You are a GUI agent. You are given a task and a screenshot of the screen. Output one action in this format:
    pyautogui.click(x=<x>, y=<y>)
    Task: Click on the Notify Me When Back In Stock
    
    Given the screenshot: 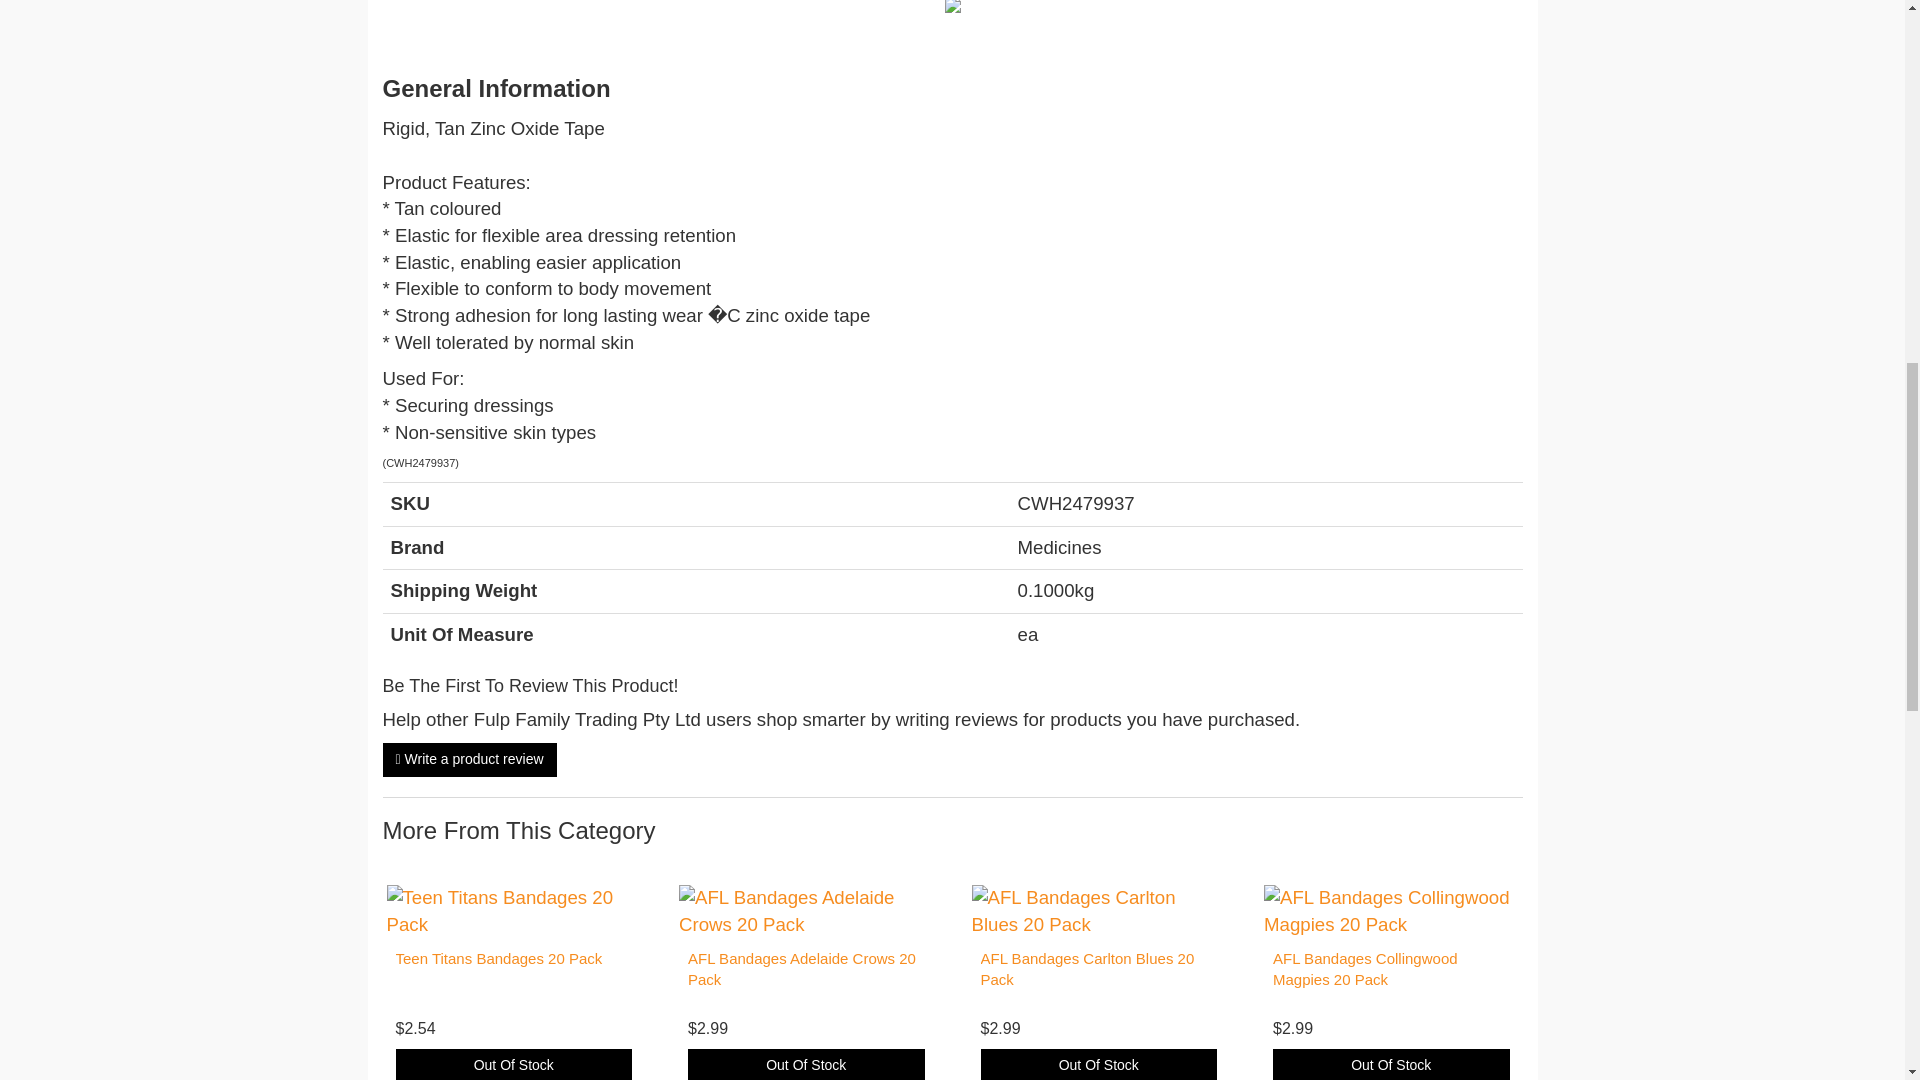 What is the action you would take?
    pyautogui.click(x=806, y=1064)
    